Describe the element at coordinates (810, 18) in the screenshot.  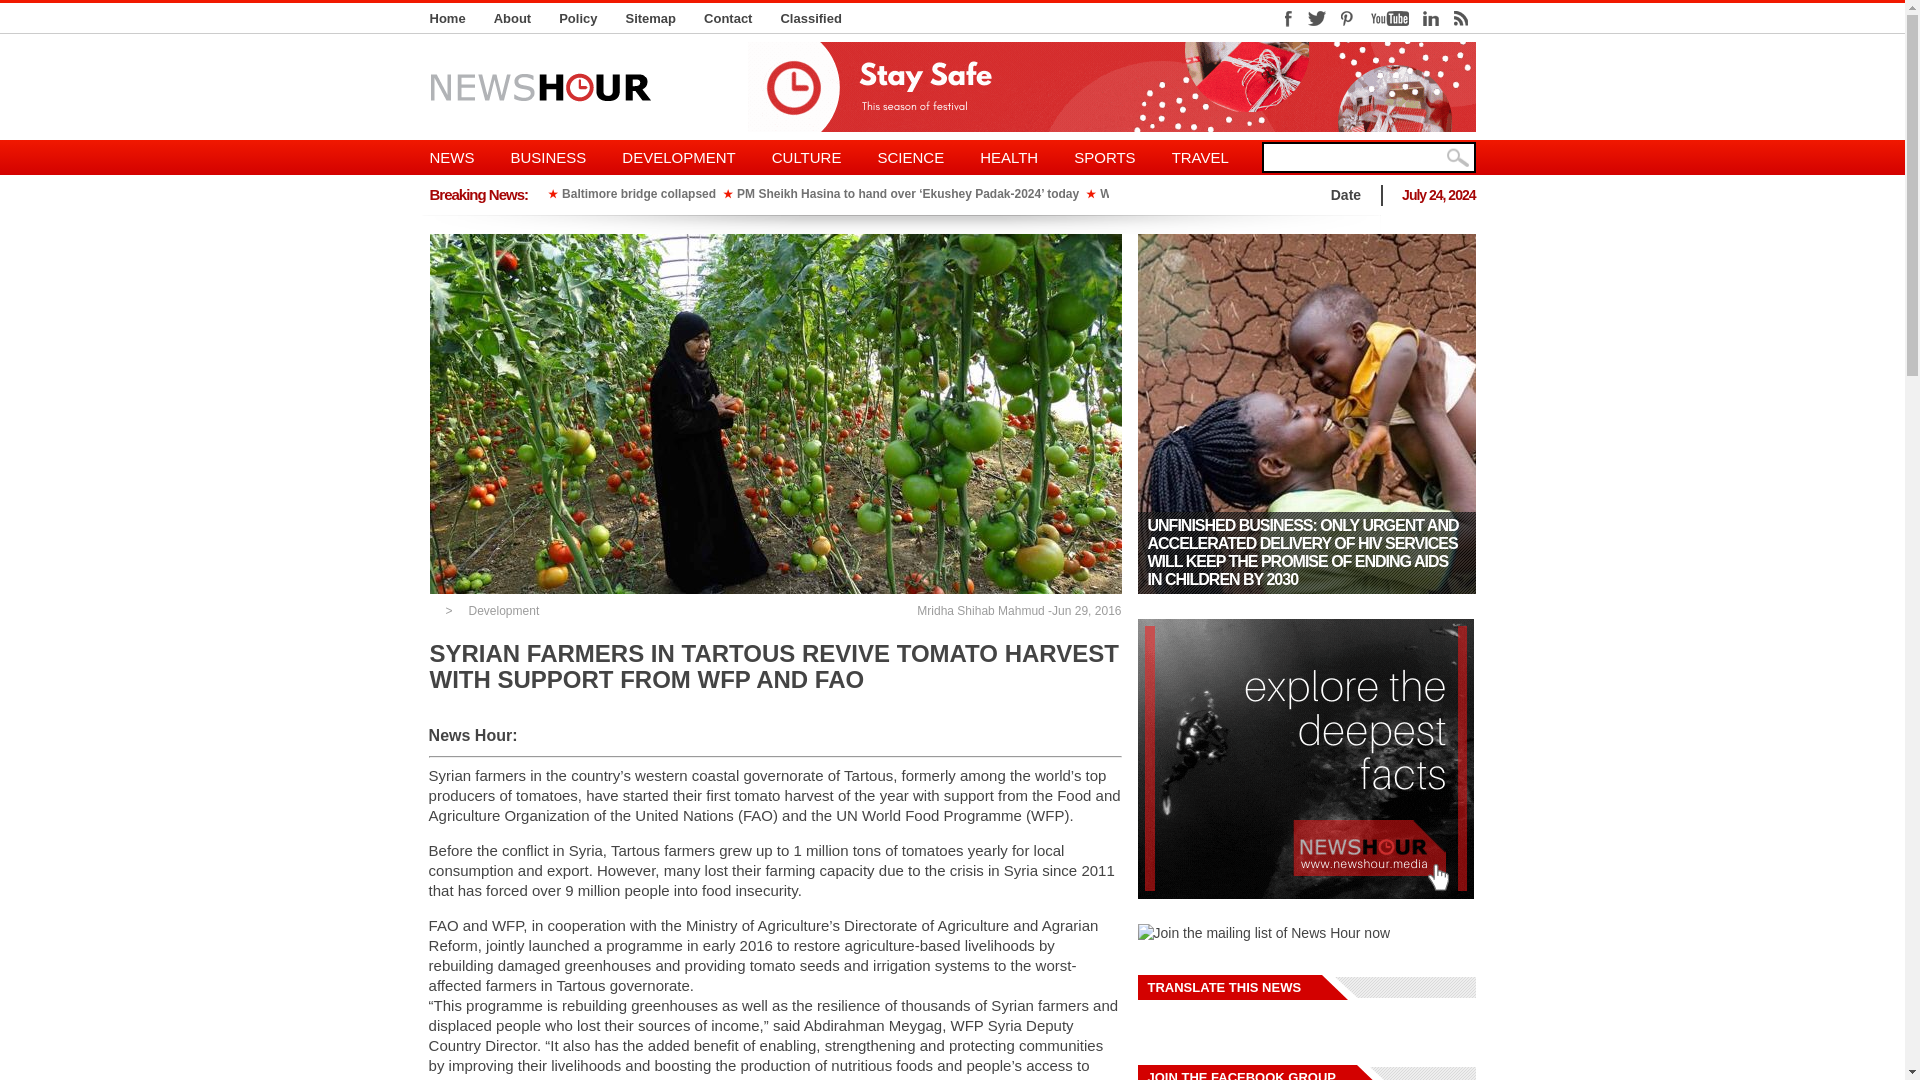
I see `Classified` at that location.